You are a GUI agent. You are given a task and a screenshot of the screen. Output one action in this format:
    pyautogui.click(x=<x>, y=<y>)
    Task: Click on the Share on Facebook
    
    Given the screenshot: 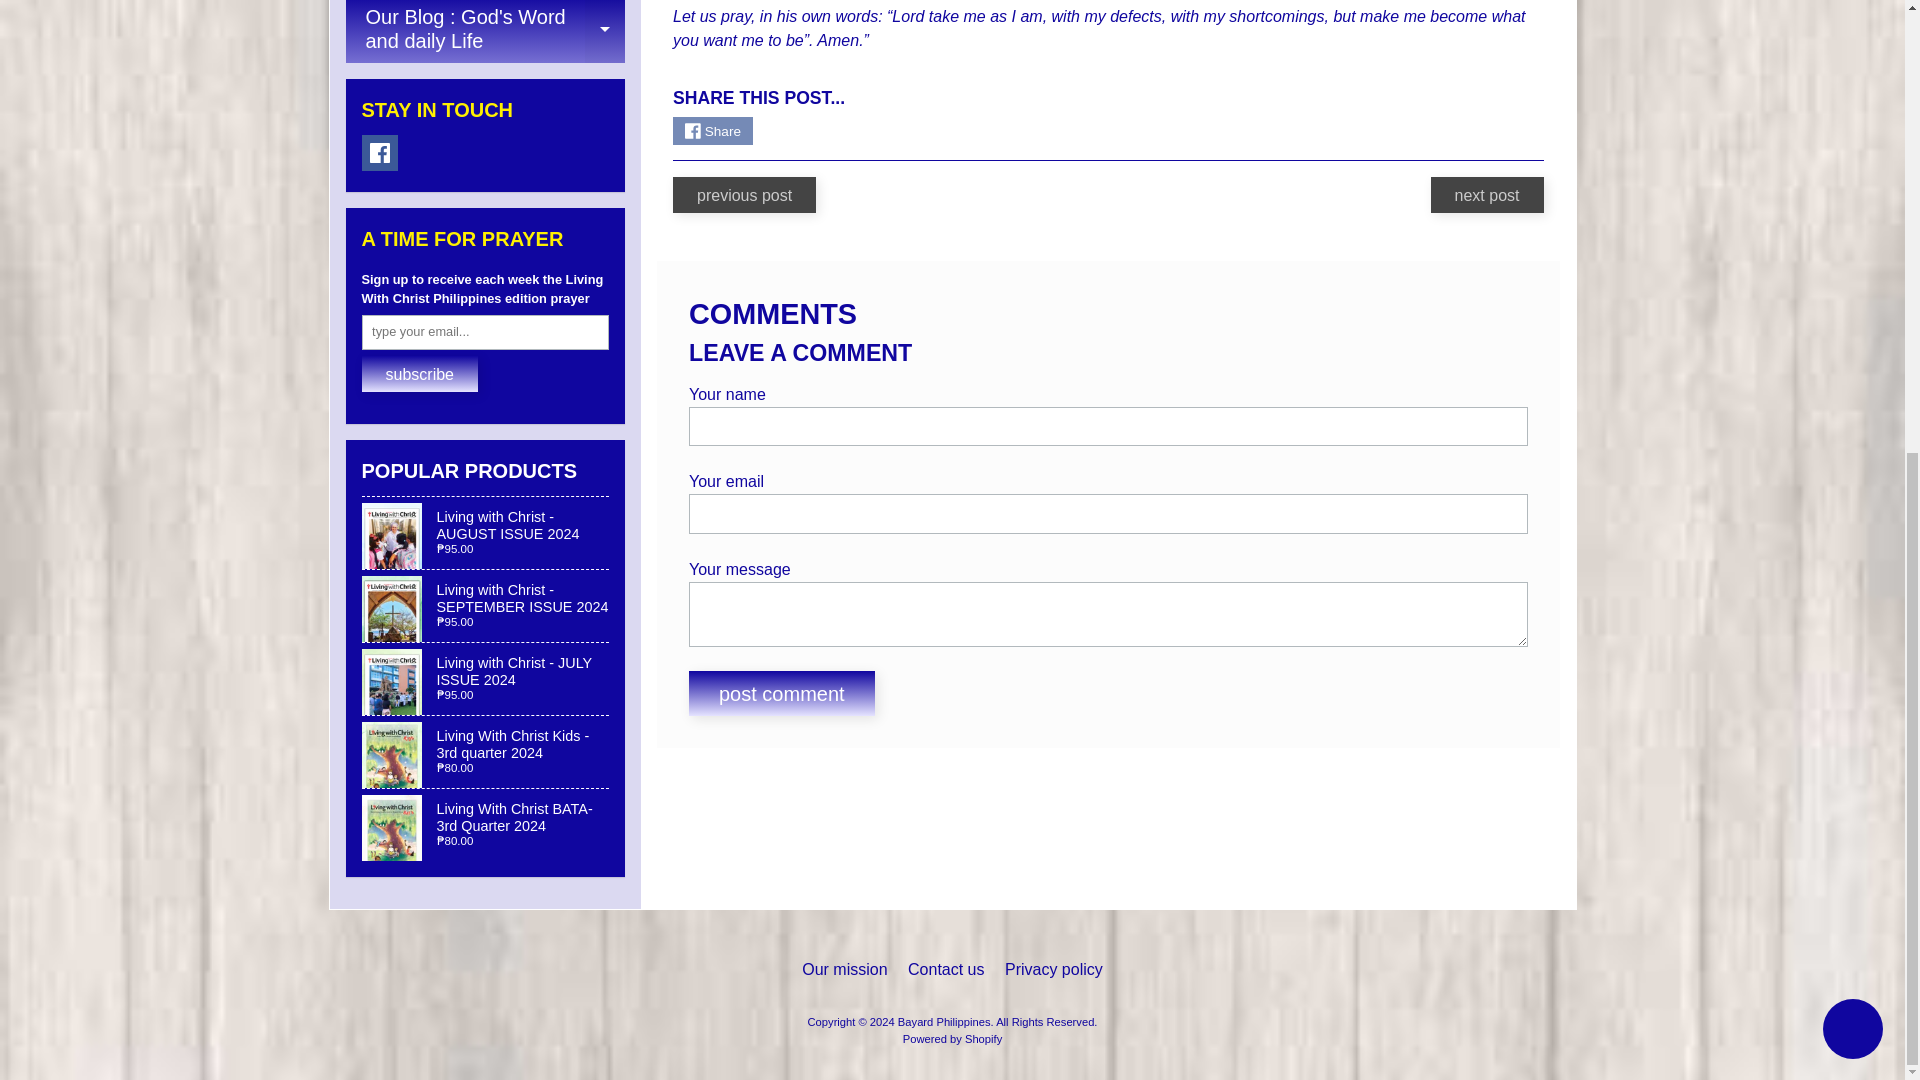 What is the action you would take?
    pyautogui.click(x=712, y=130)
    